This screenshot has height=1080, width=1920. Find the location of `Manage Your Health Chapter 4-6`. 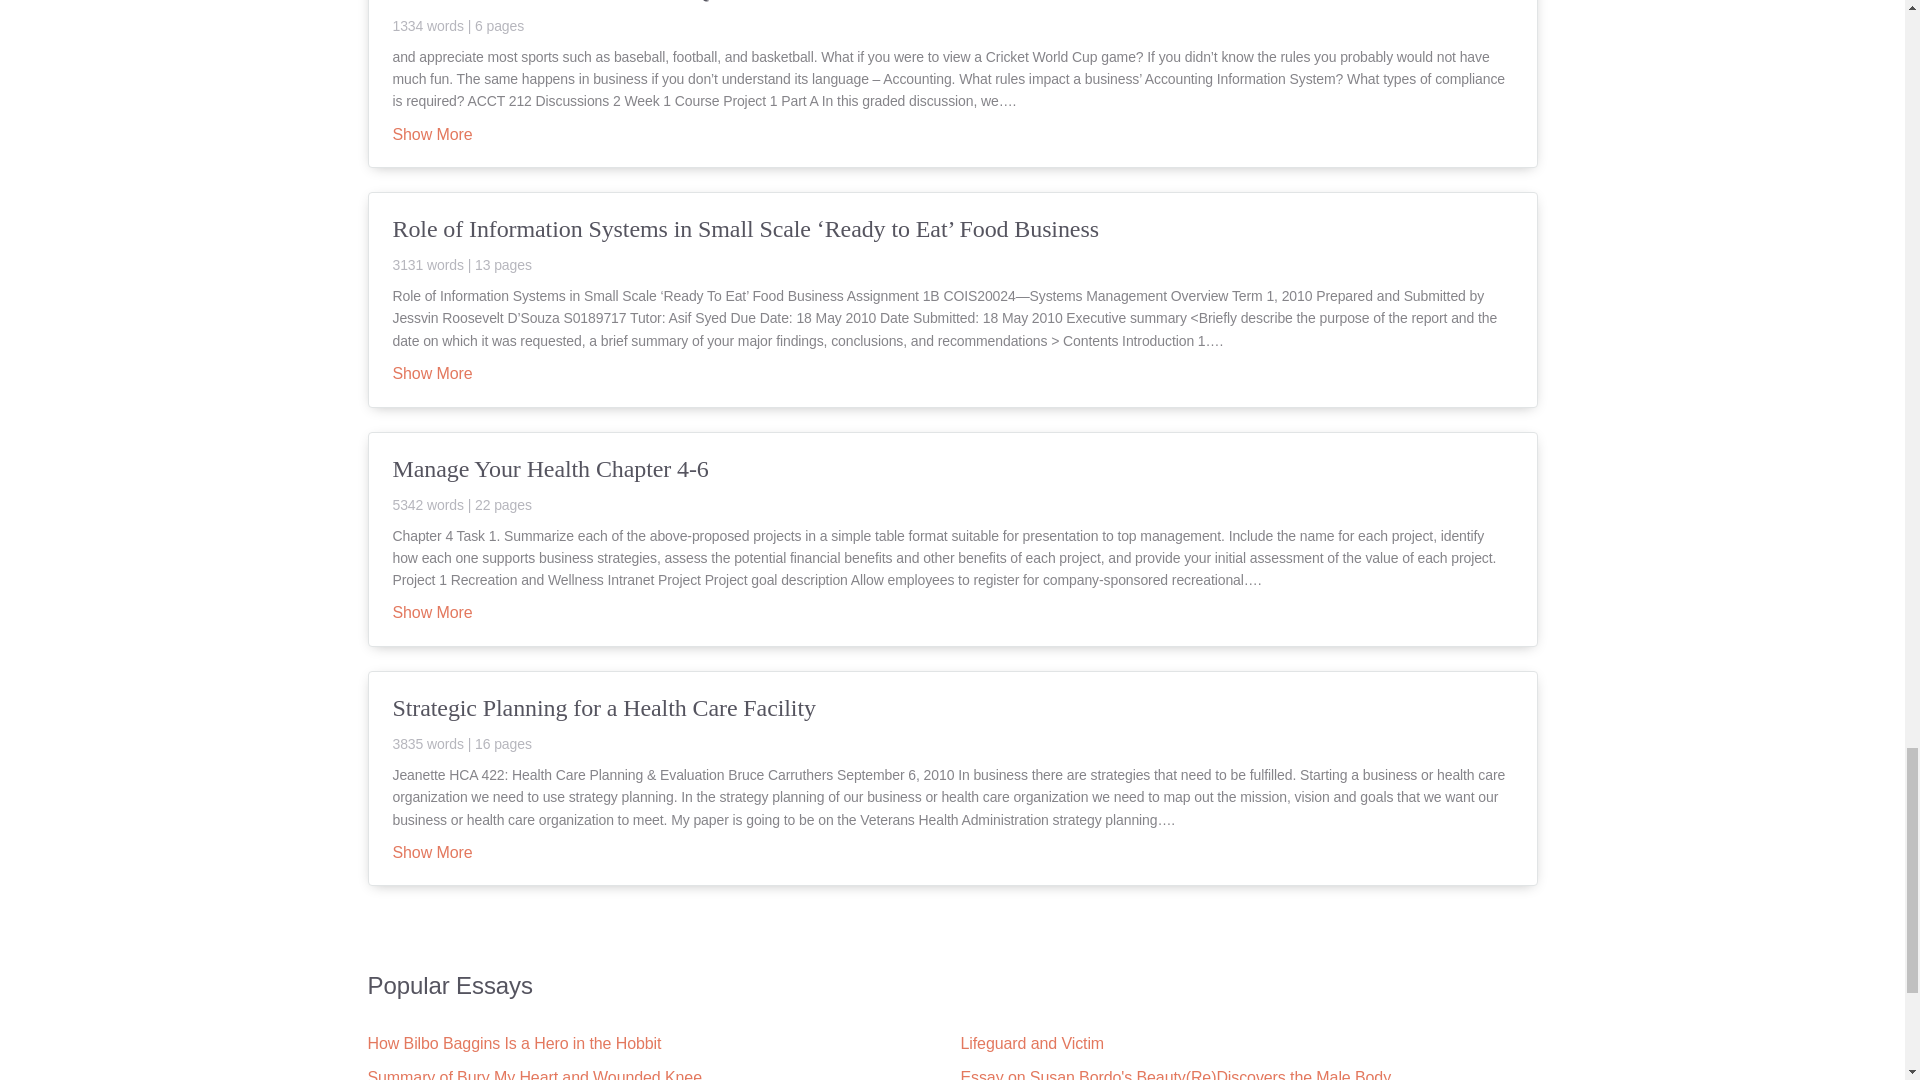

Manage Your Health Chapter 4-6 is located at coordinates (952, 482).